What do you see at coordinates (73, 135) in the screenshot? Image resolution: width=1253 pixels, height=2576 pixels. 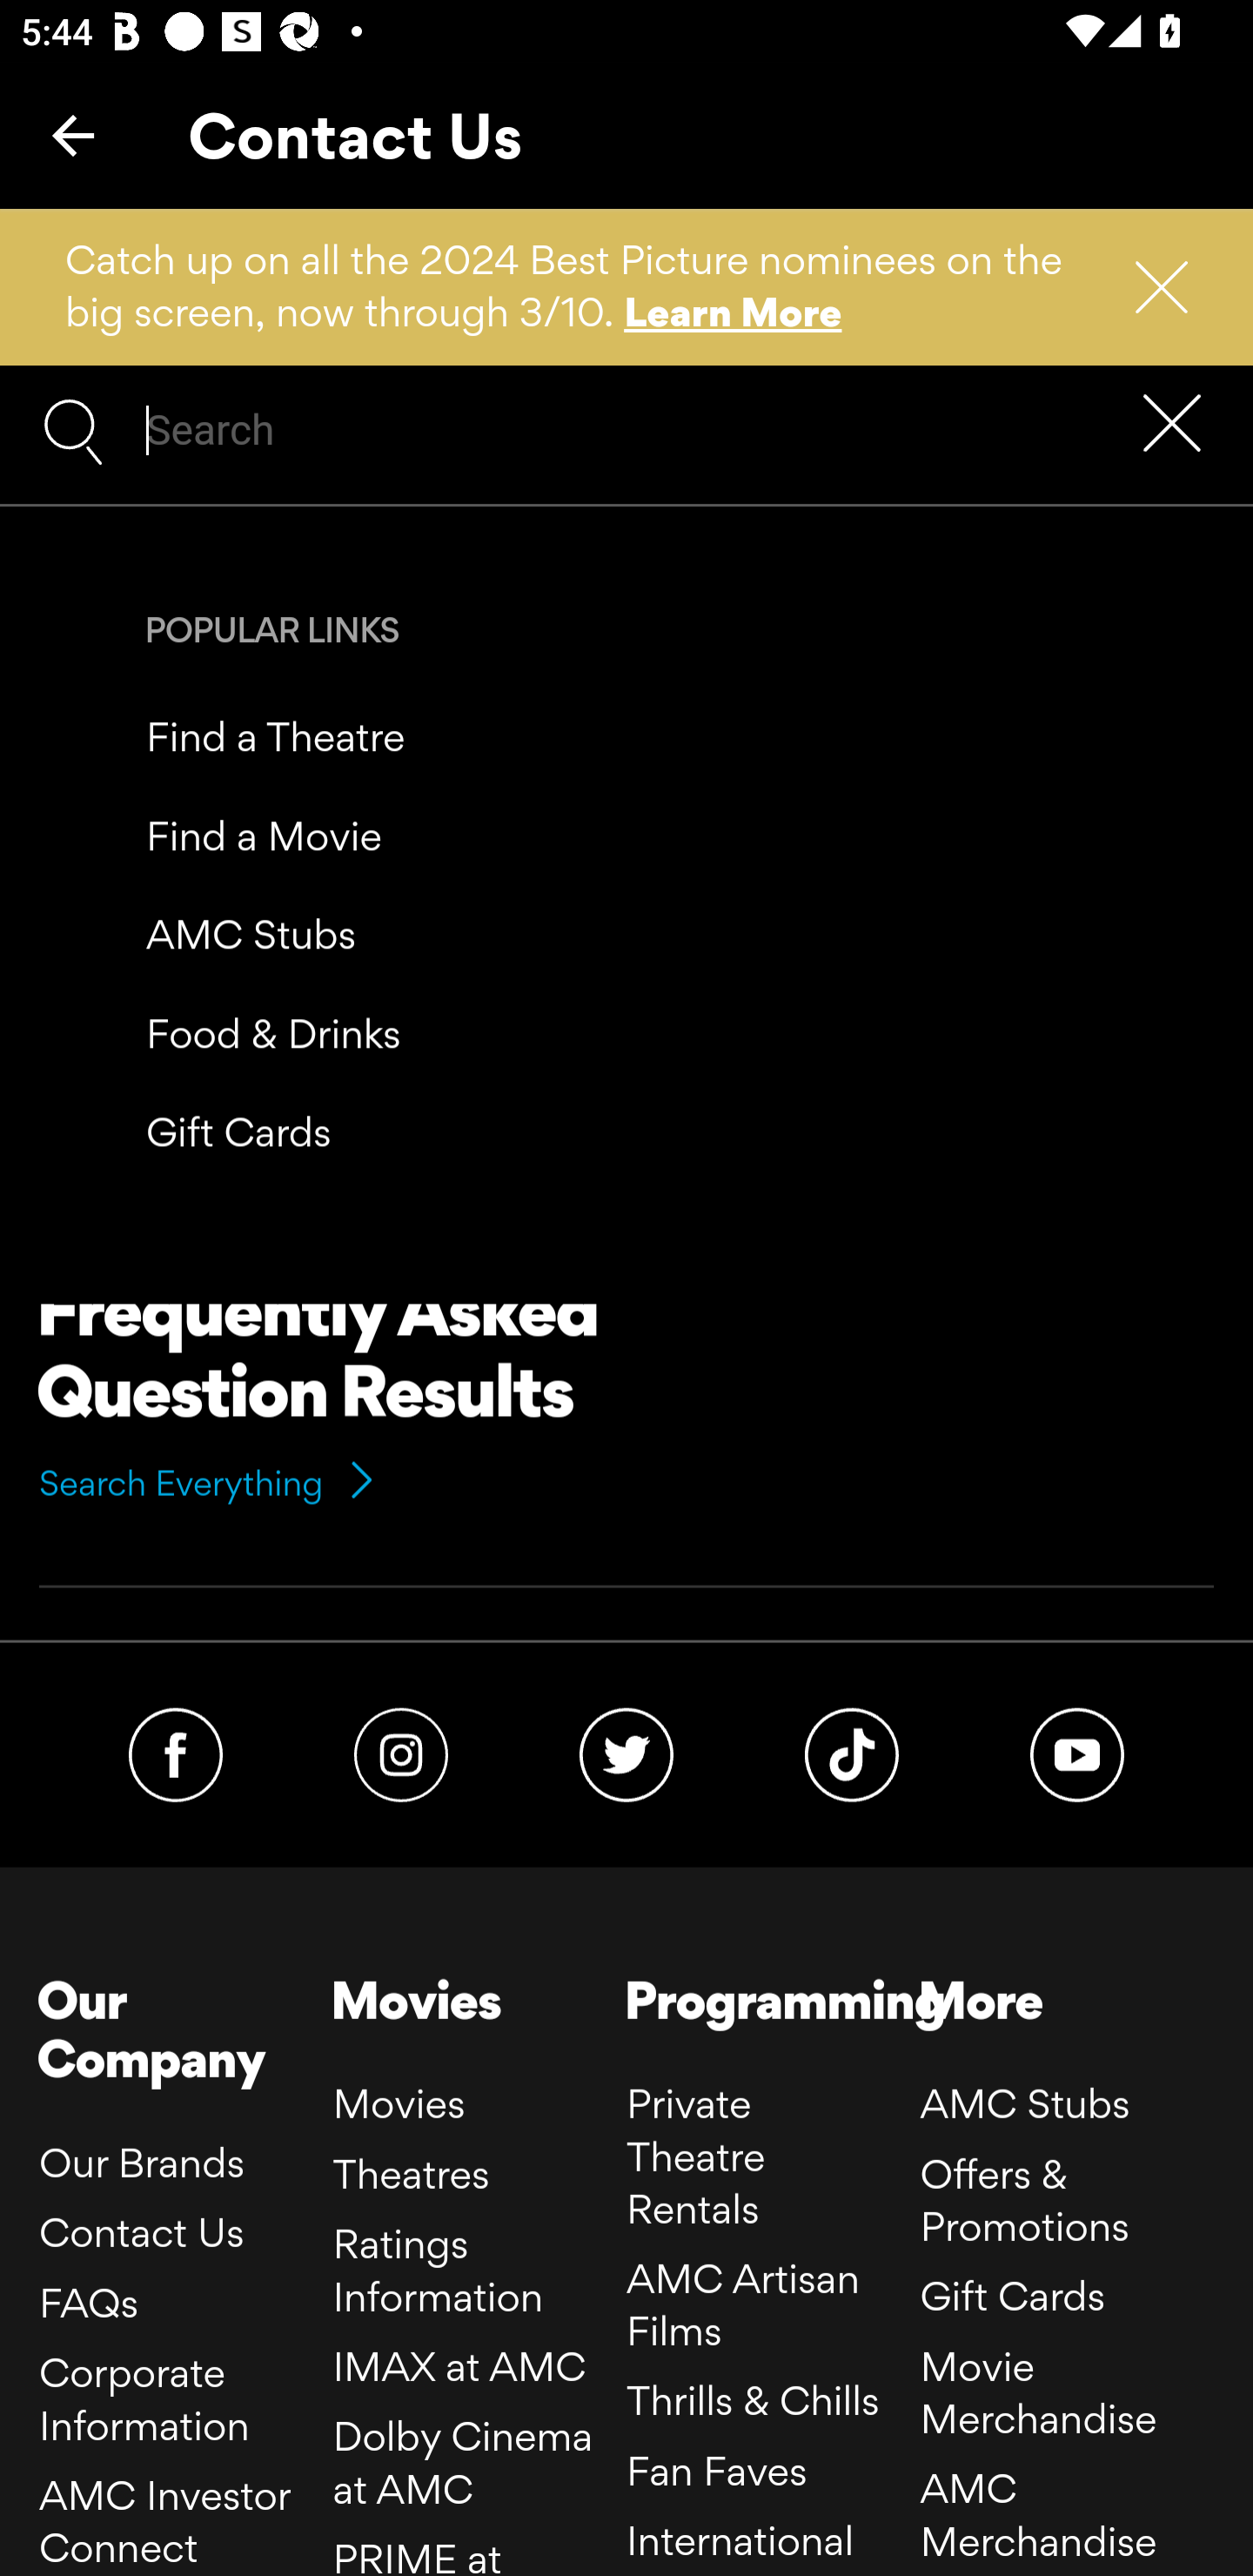 I see `Back` at bounding box center [73, 135].